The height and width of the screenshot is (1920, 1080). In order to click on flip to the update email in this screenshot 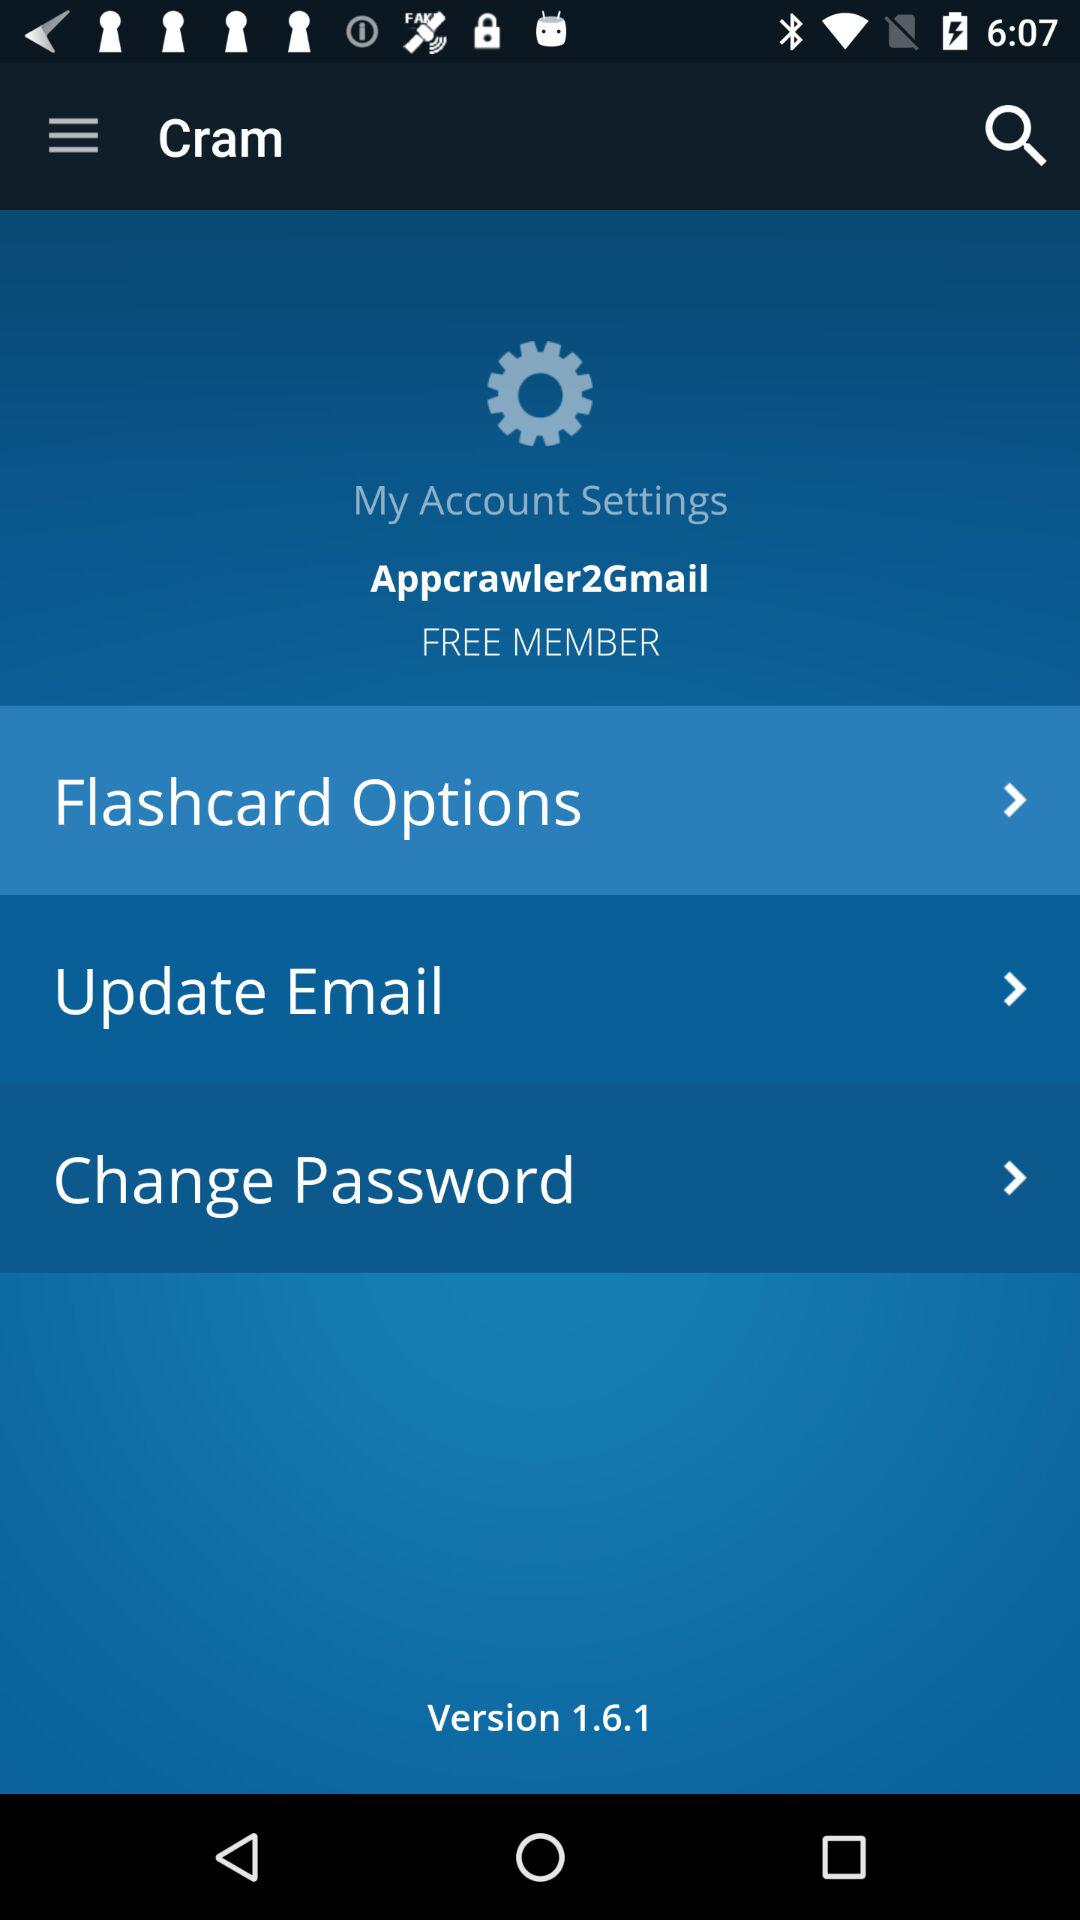, I will do `click(540, 988)`.